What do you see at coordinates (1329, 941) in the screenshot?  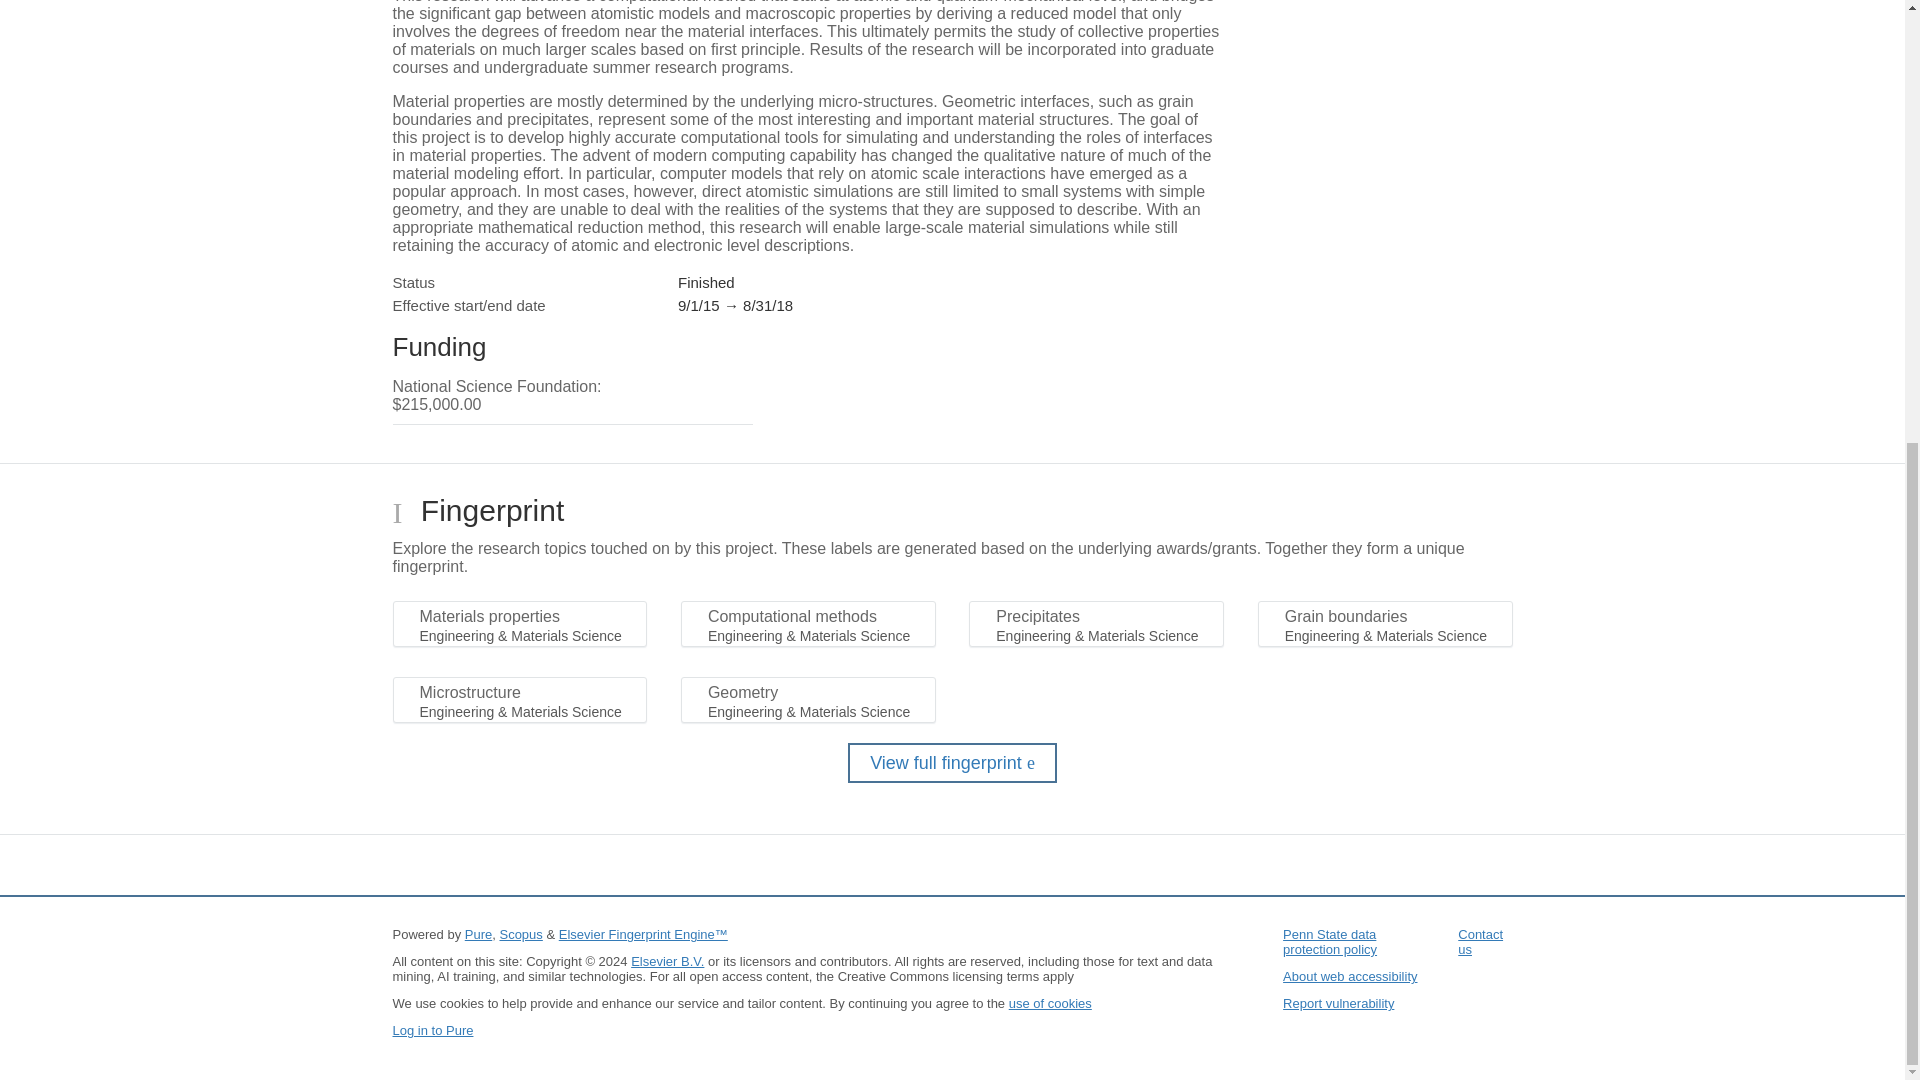 I see `Penn State data protection policy` at bounding box center [1329, 941].